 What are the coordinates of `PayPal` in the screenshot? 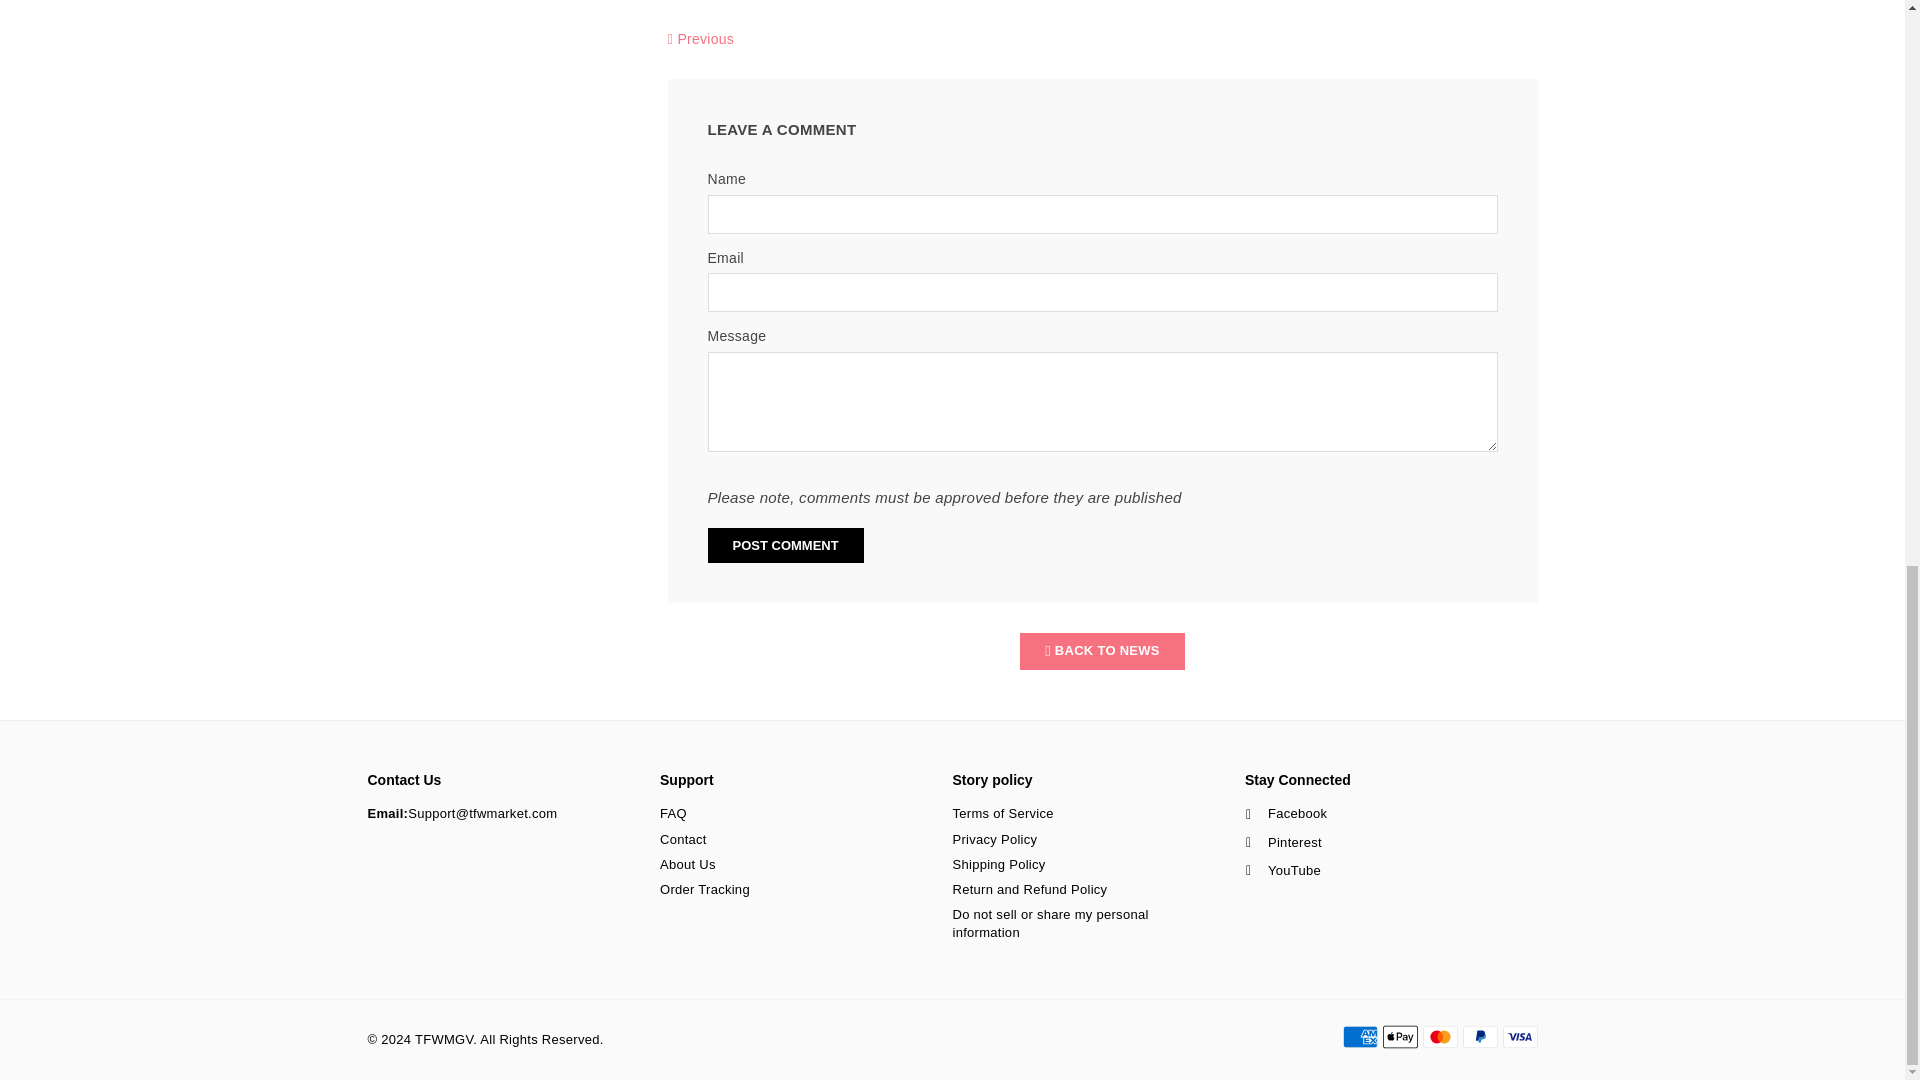 It's located at (1479, 1036).